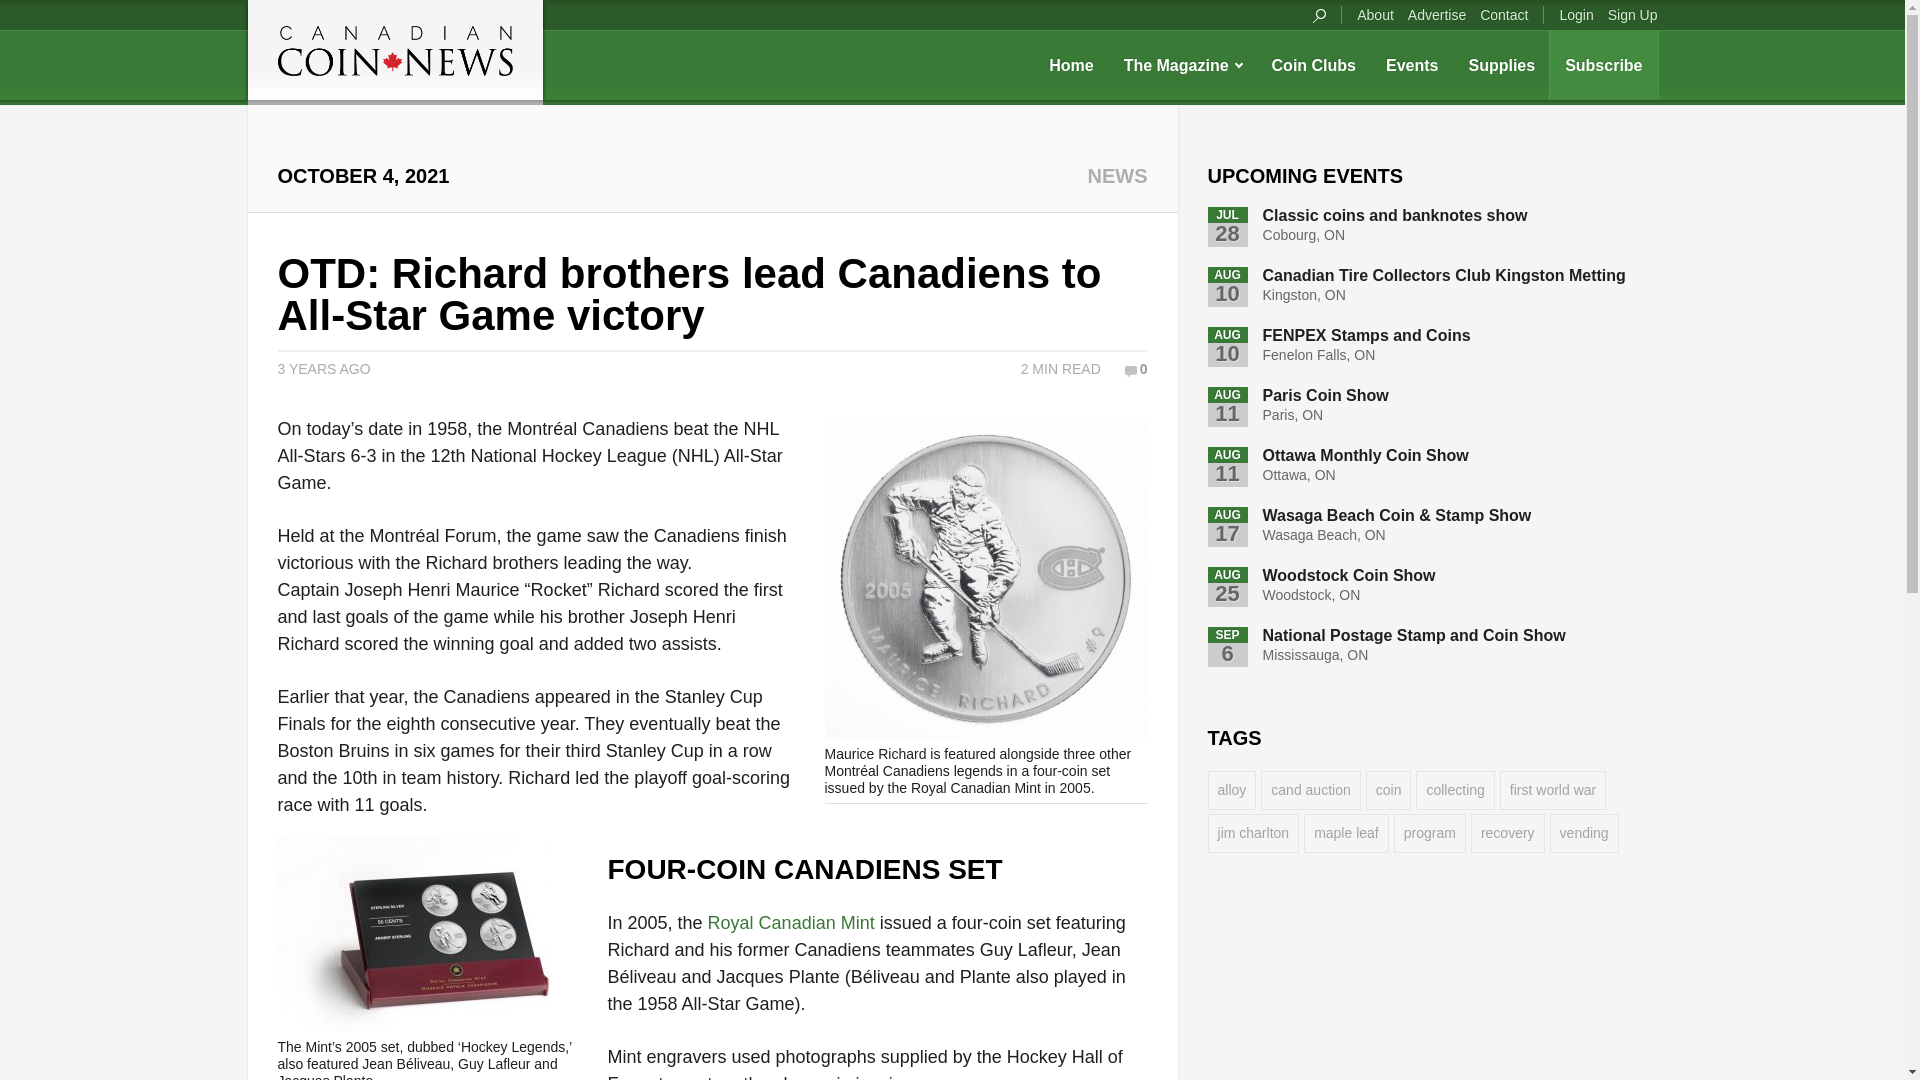 The width and height of the screenshot is (1920, 1080). What do you see at coordinates (1501, 65) in the screenshot?
I see `Supplies` at bounding box center [1501, 65].